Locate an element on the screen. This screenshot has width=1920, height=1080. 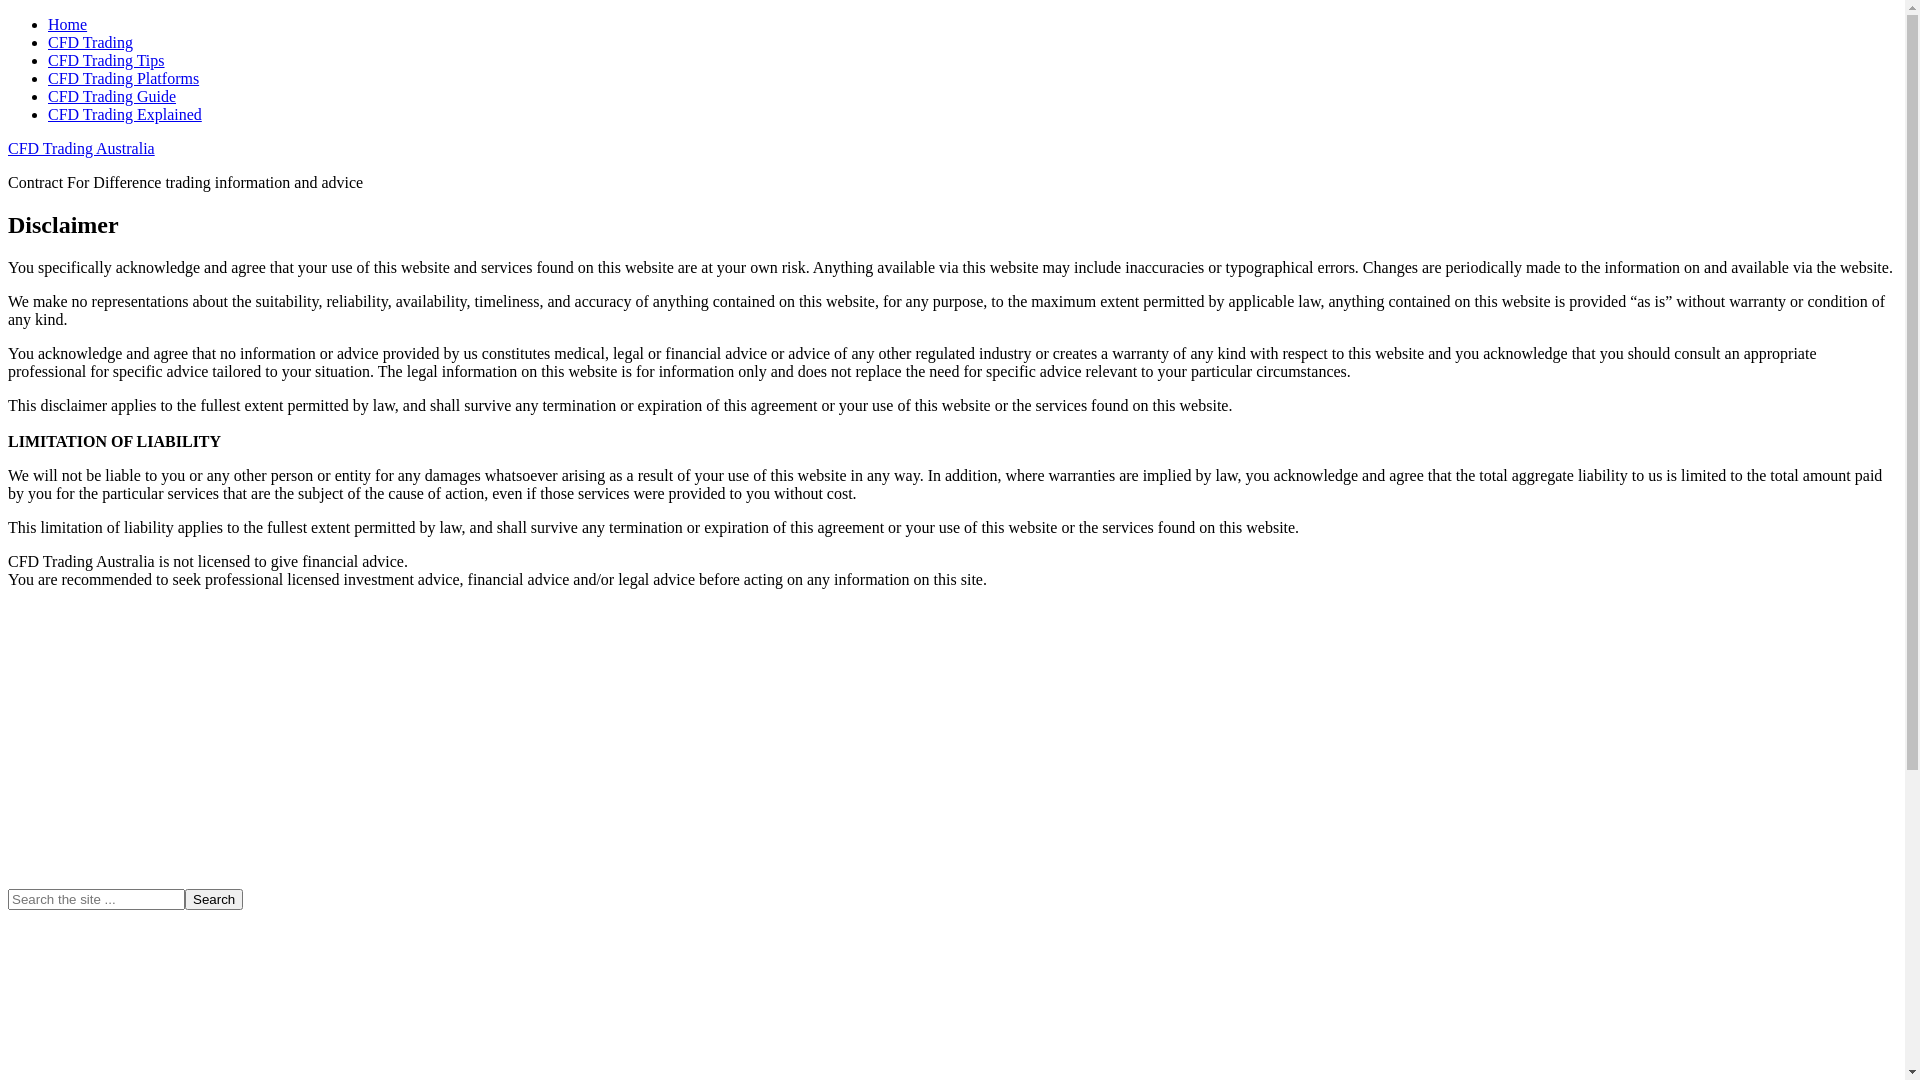
Search is located at coordinates (214, 900).